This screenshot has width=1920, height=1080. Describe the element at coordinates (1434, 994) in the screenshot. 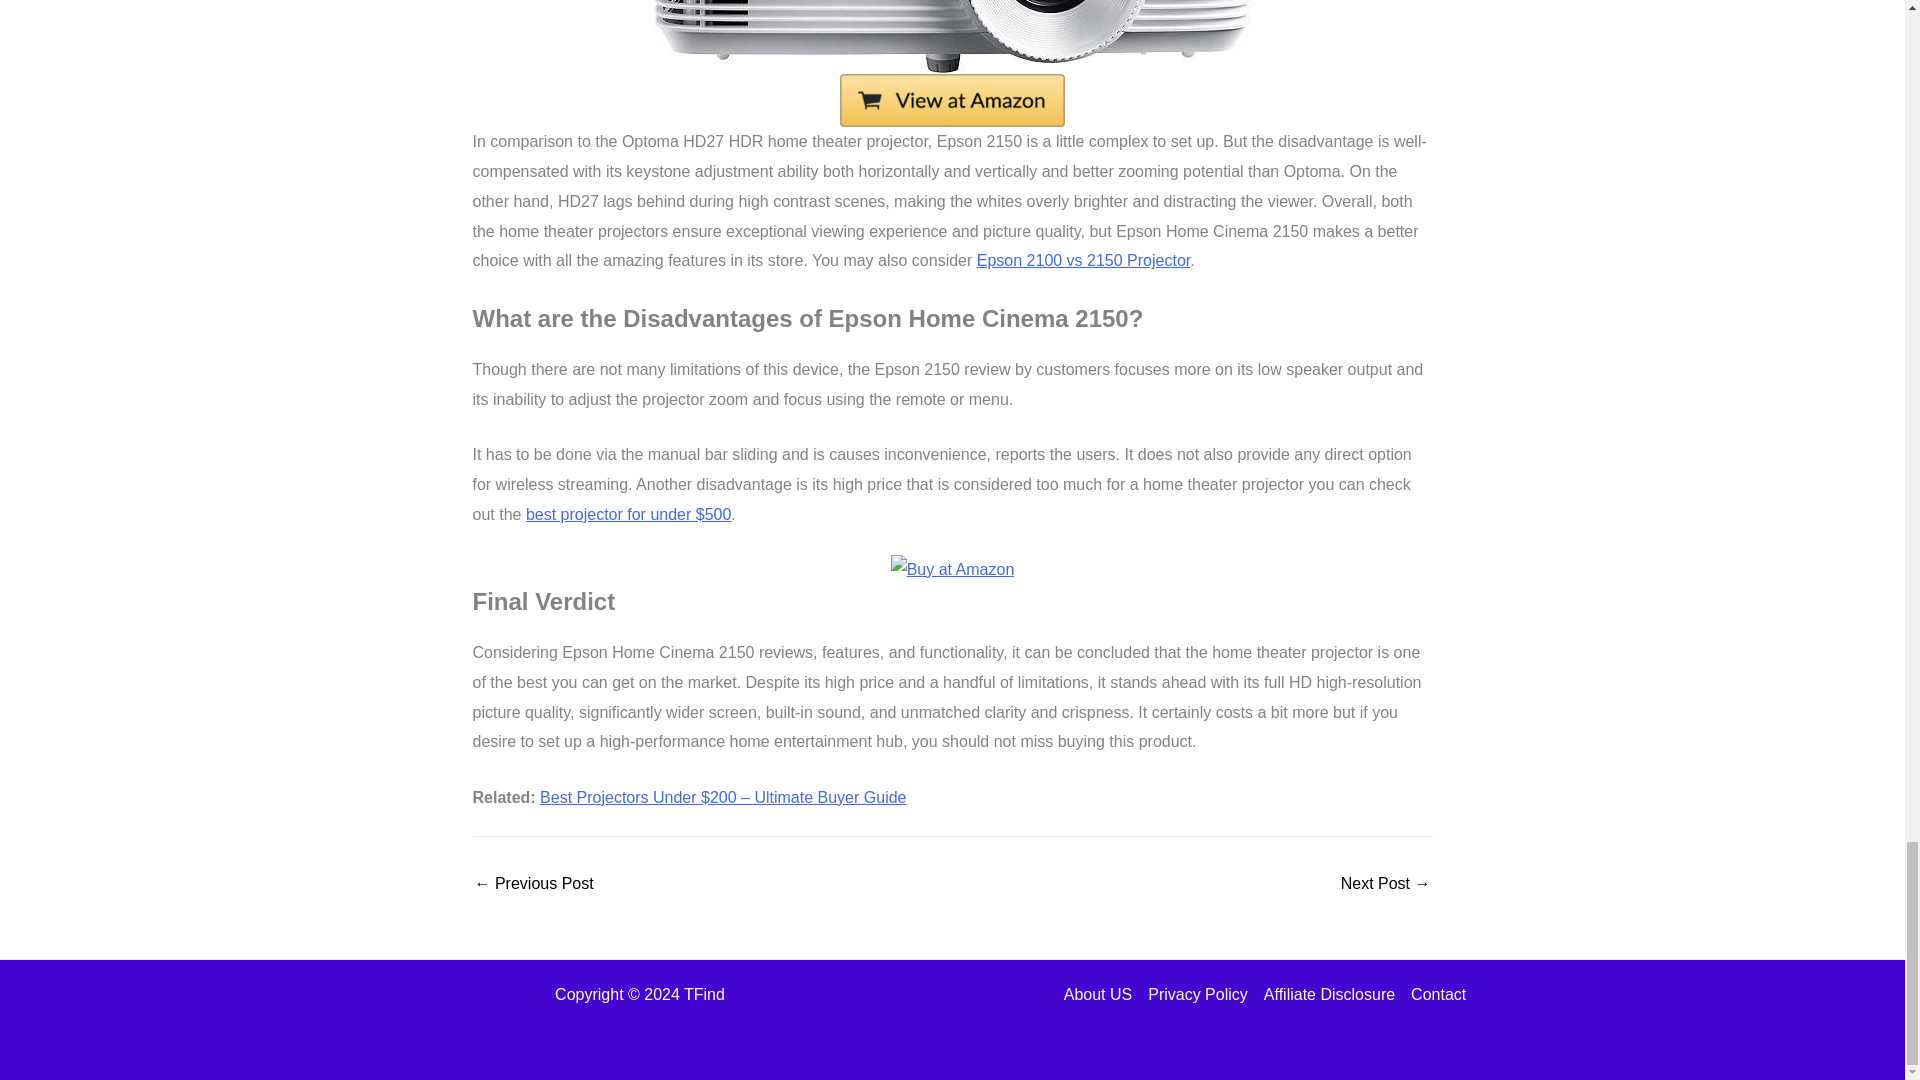

I see `Contact` at that location.